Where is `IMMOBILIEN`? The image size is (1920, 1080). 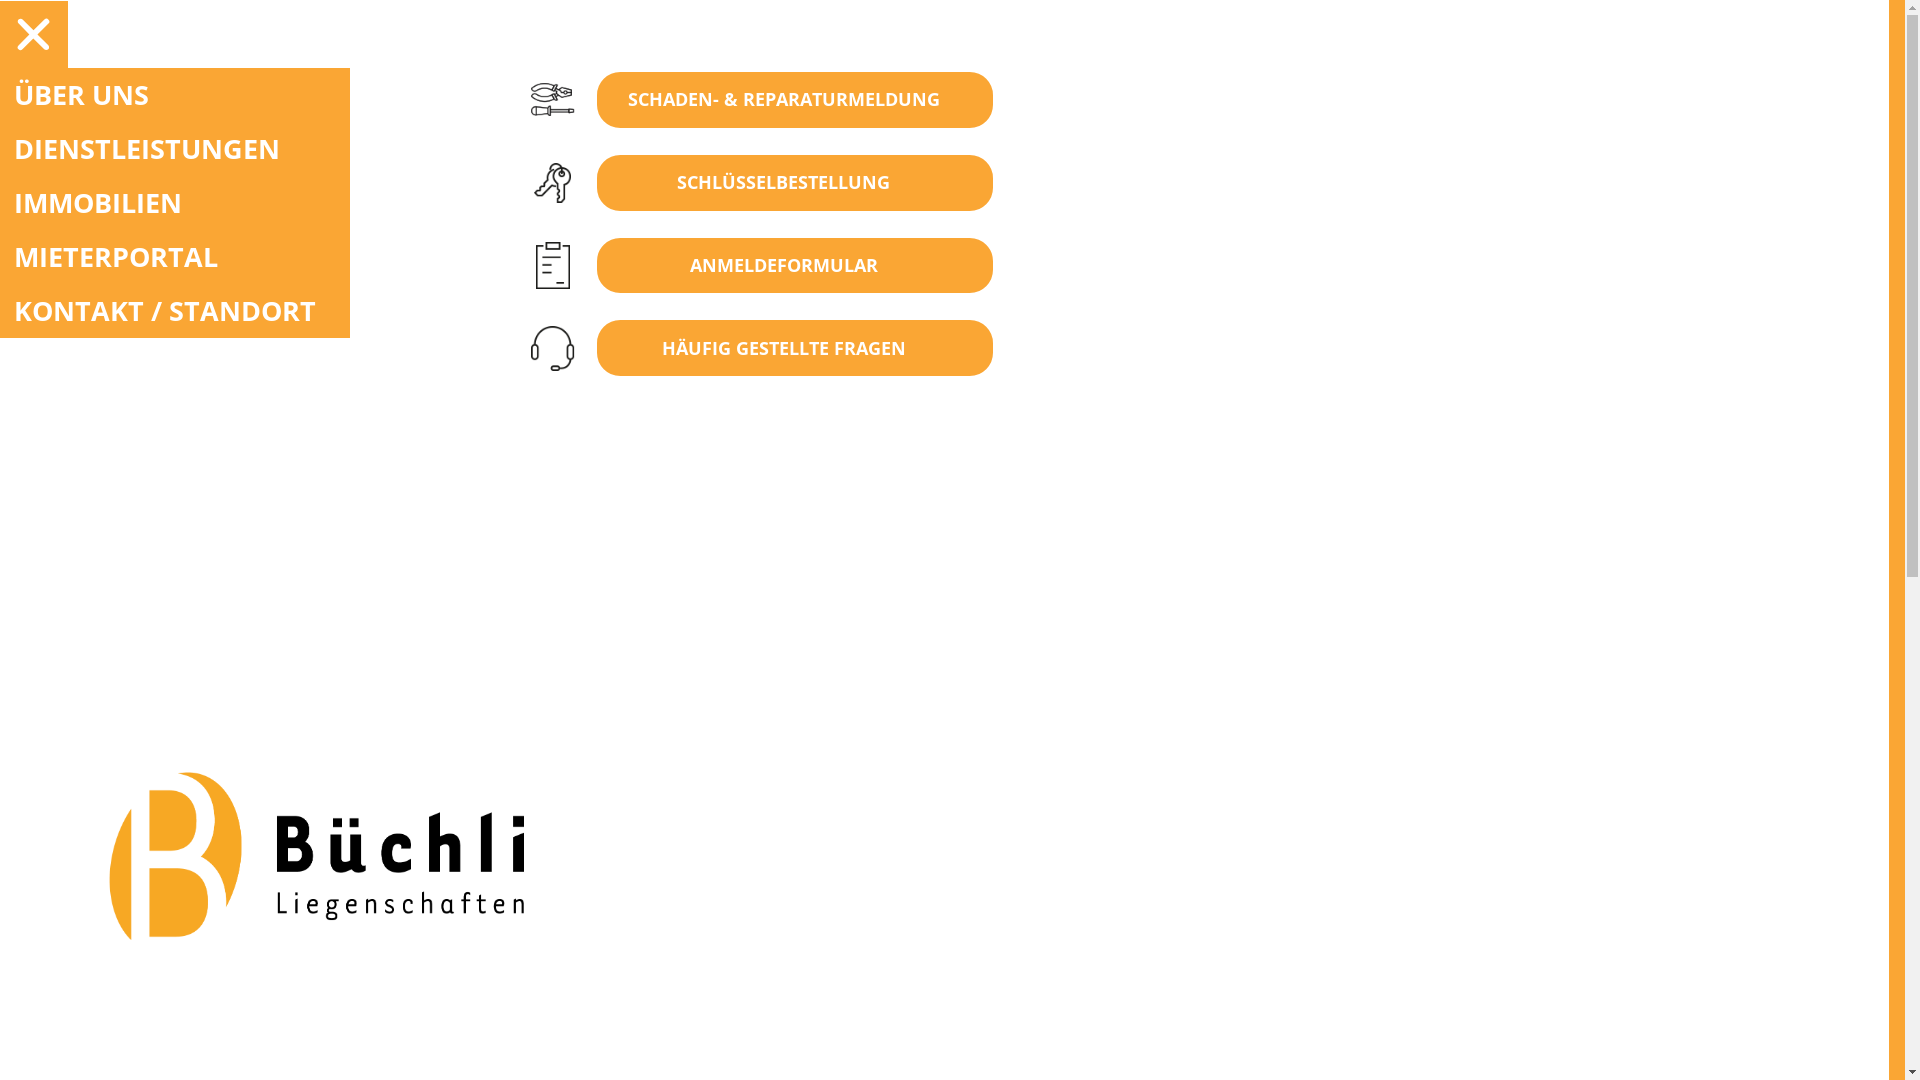
IMMOBILIEN is located at coordinates (175, 203).